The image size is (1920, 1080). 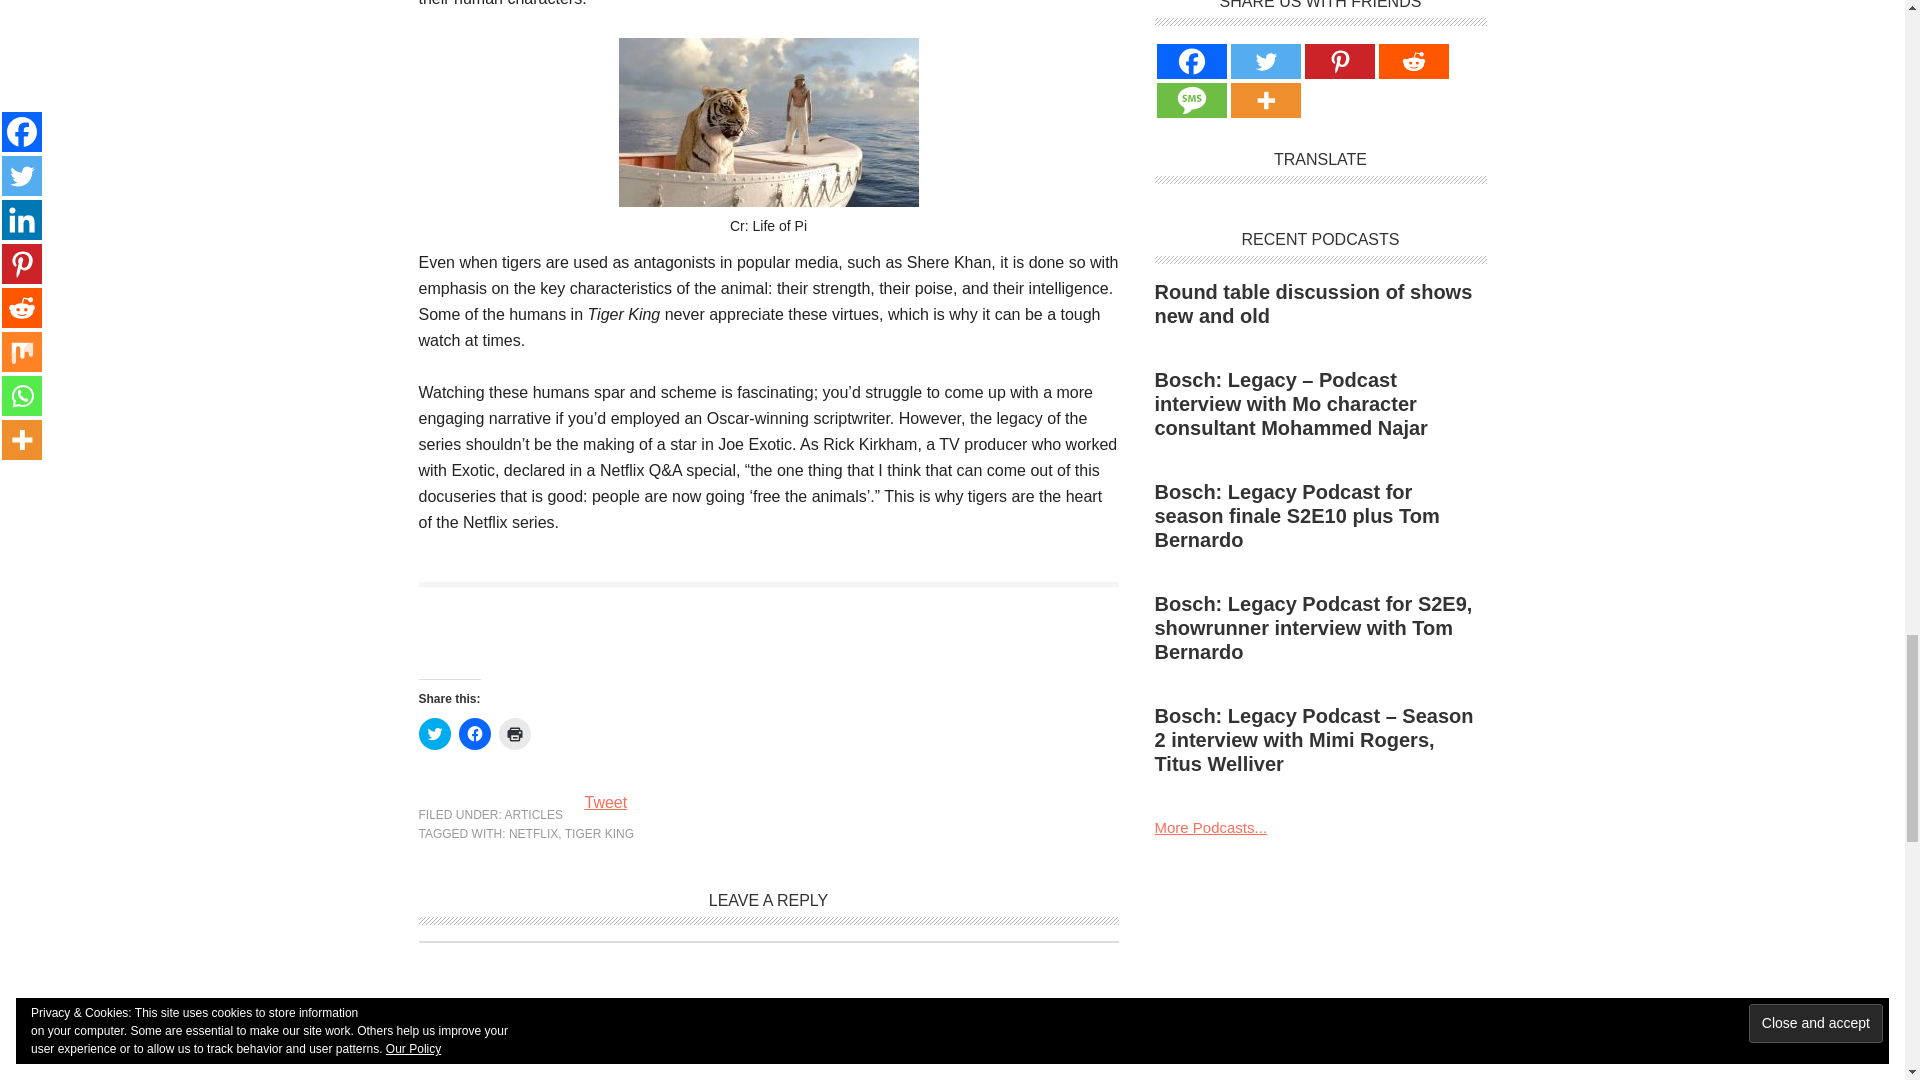 I want to click on Click to share on Facebook, so click(x=474, y=734).